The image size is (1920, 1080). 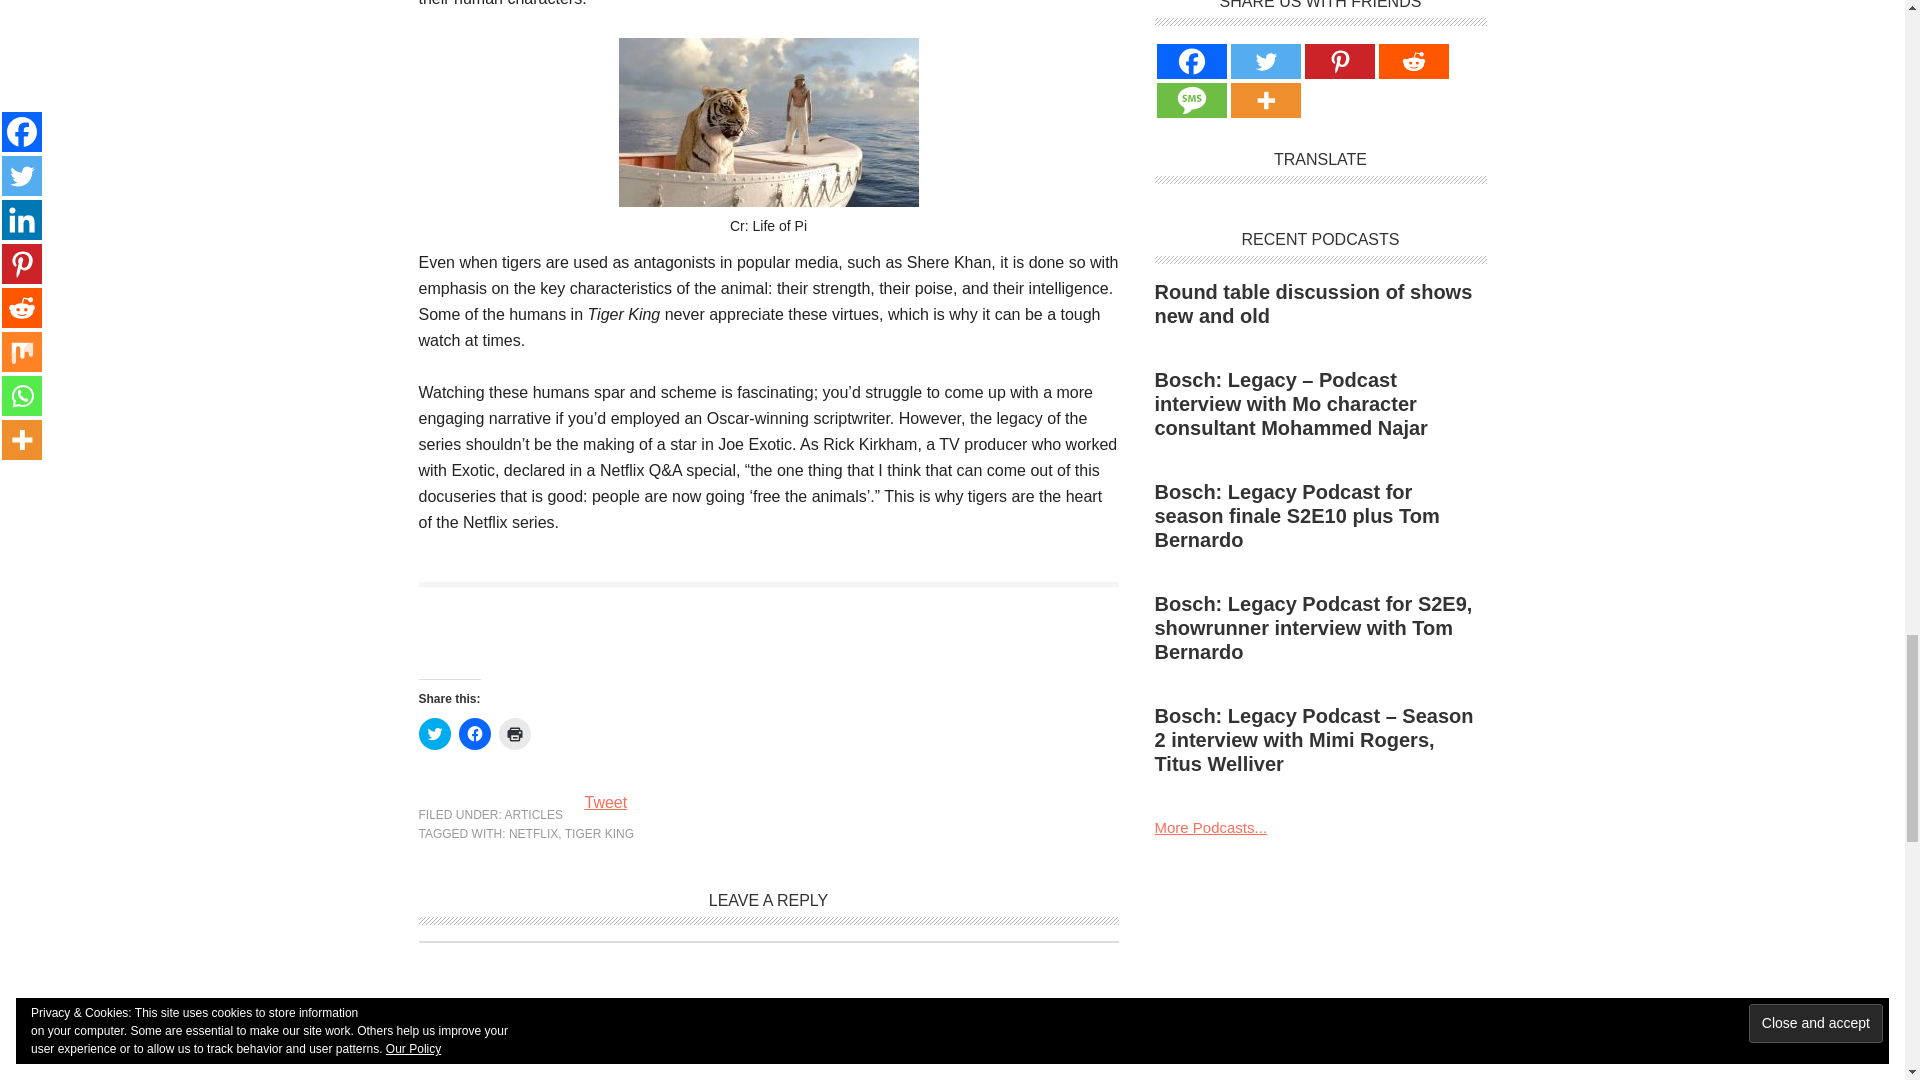 I want to click on Click to share on Facebook, so click(x=474, y=734).